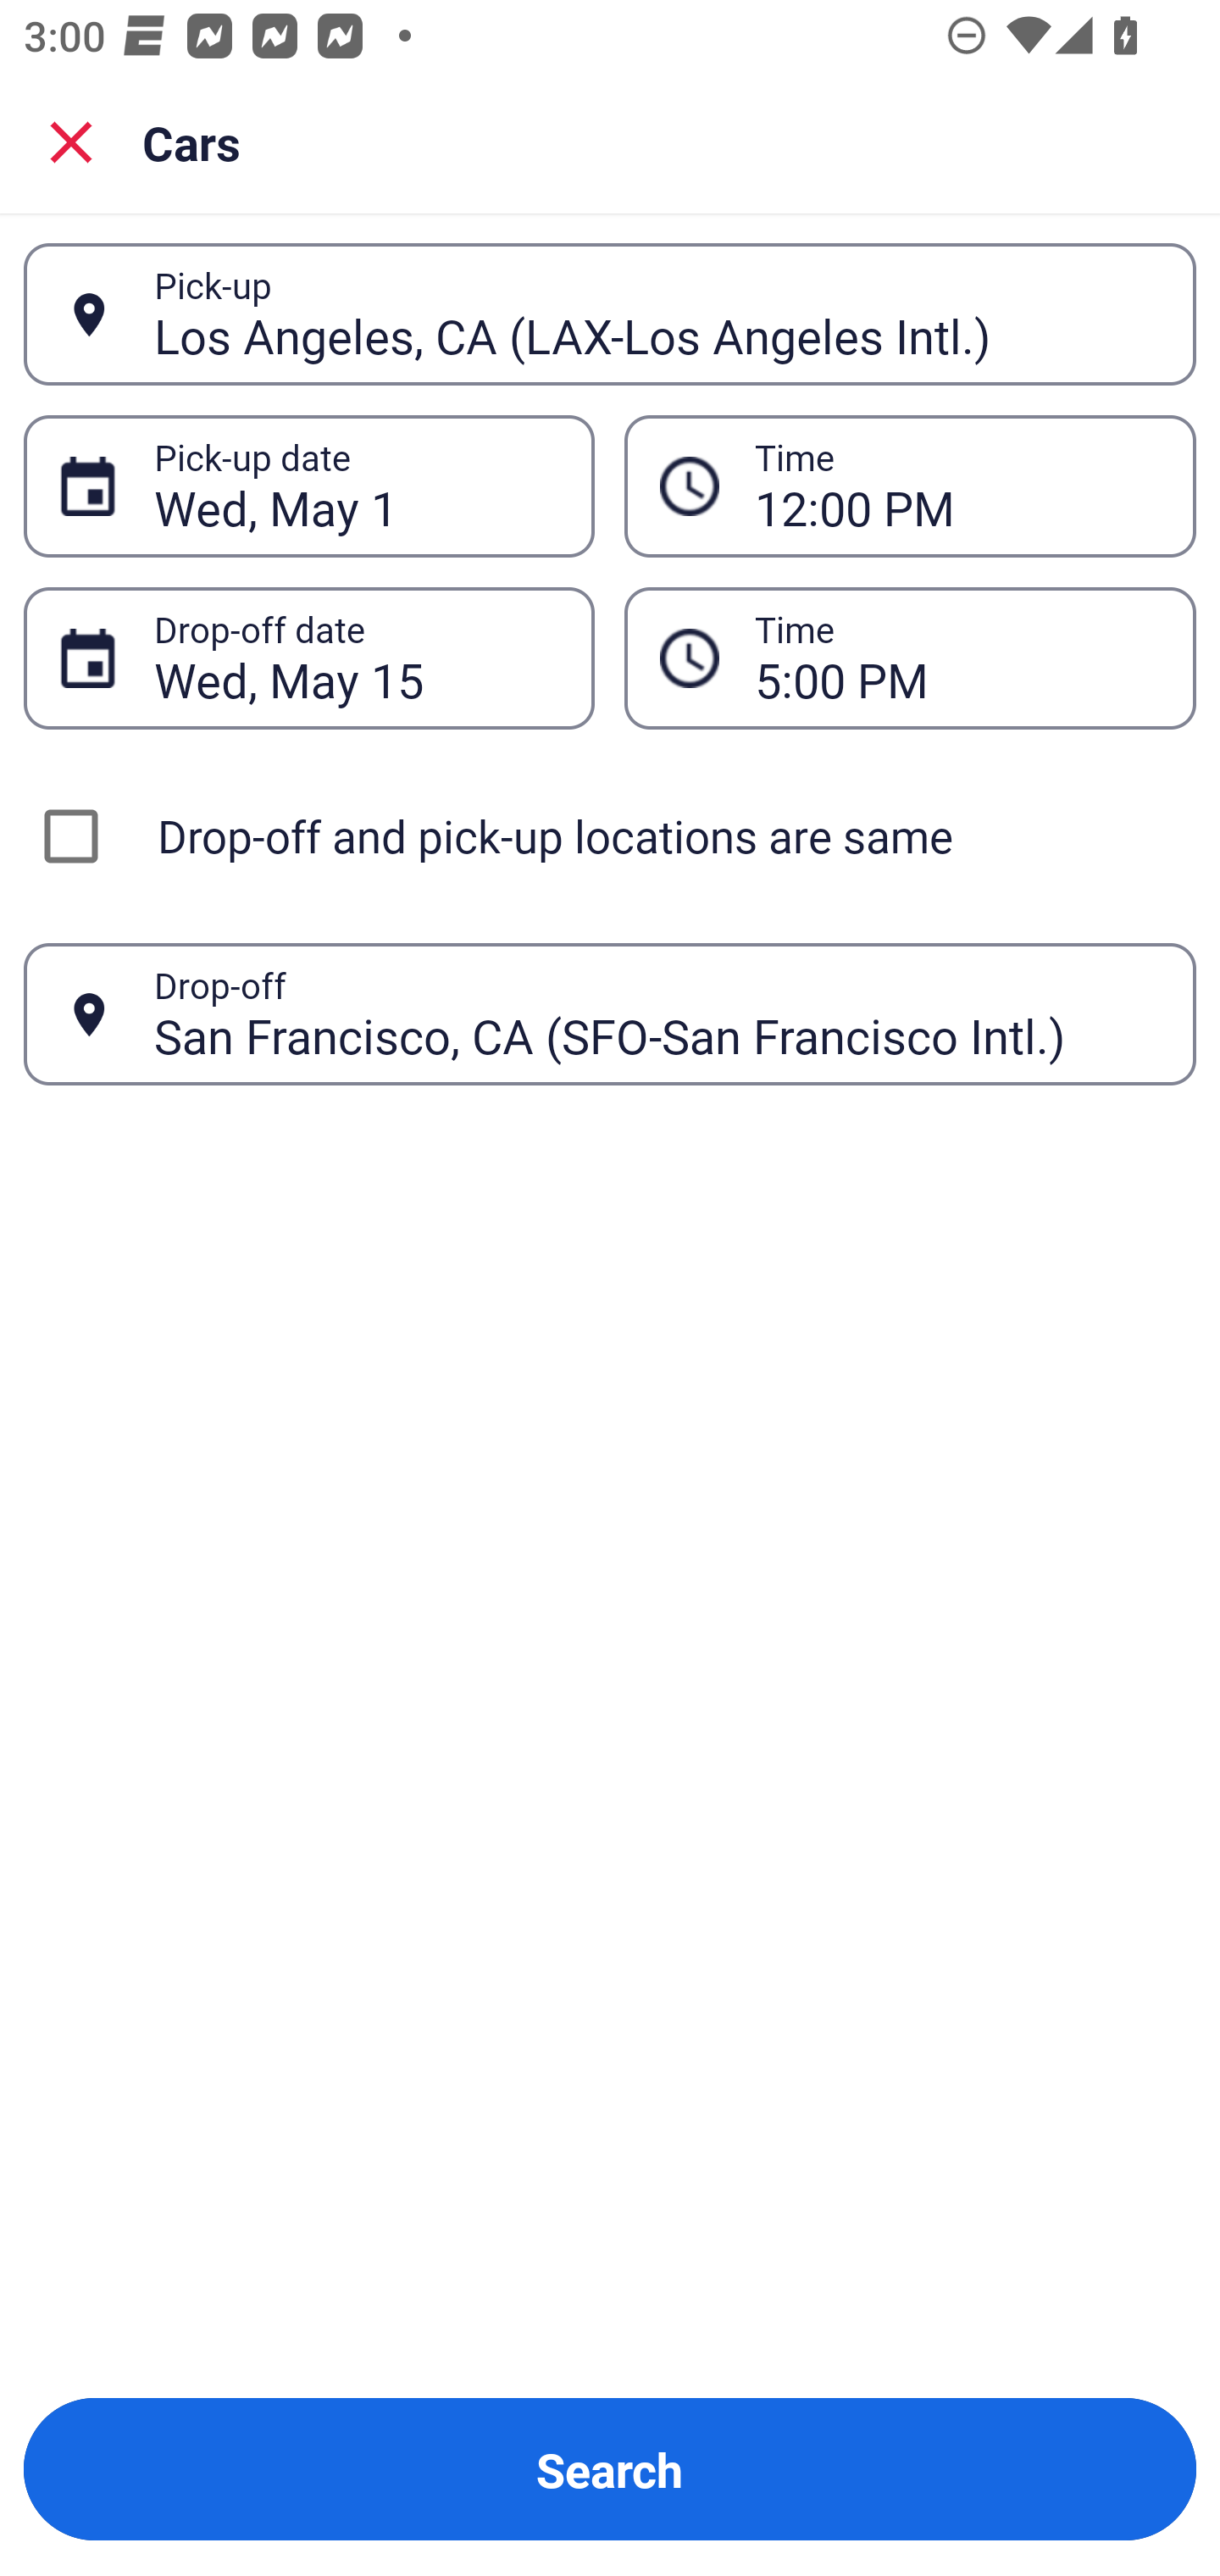  What do you see at coordinates (308, 485) in the screenshot?
I see `Wed, May 1 Pick-up date` at bounding box center [308, 485].